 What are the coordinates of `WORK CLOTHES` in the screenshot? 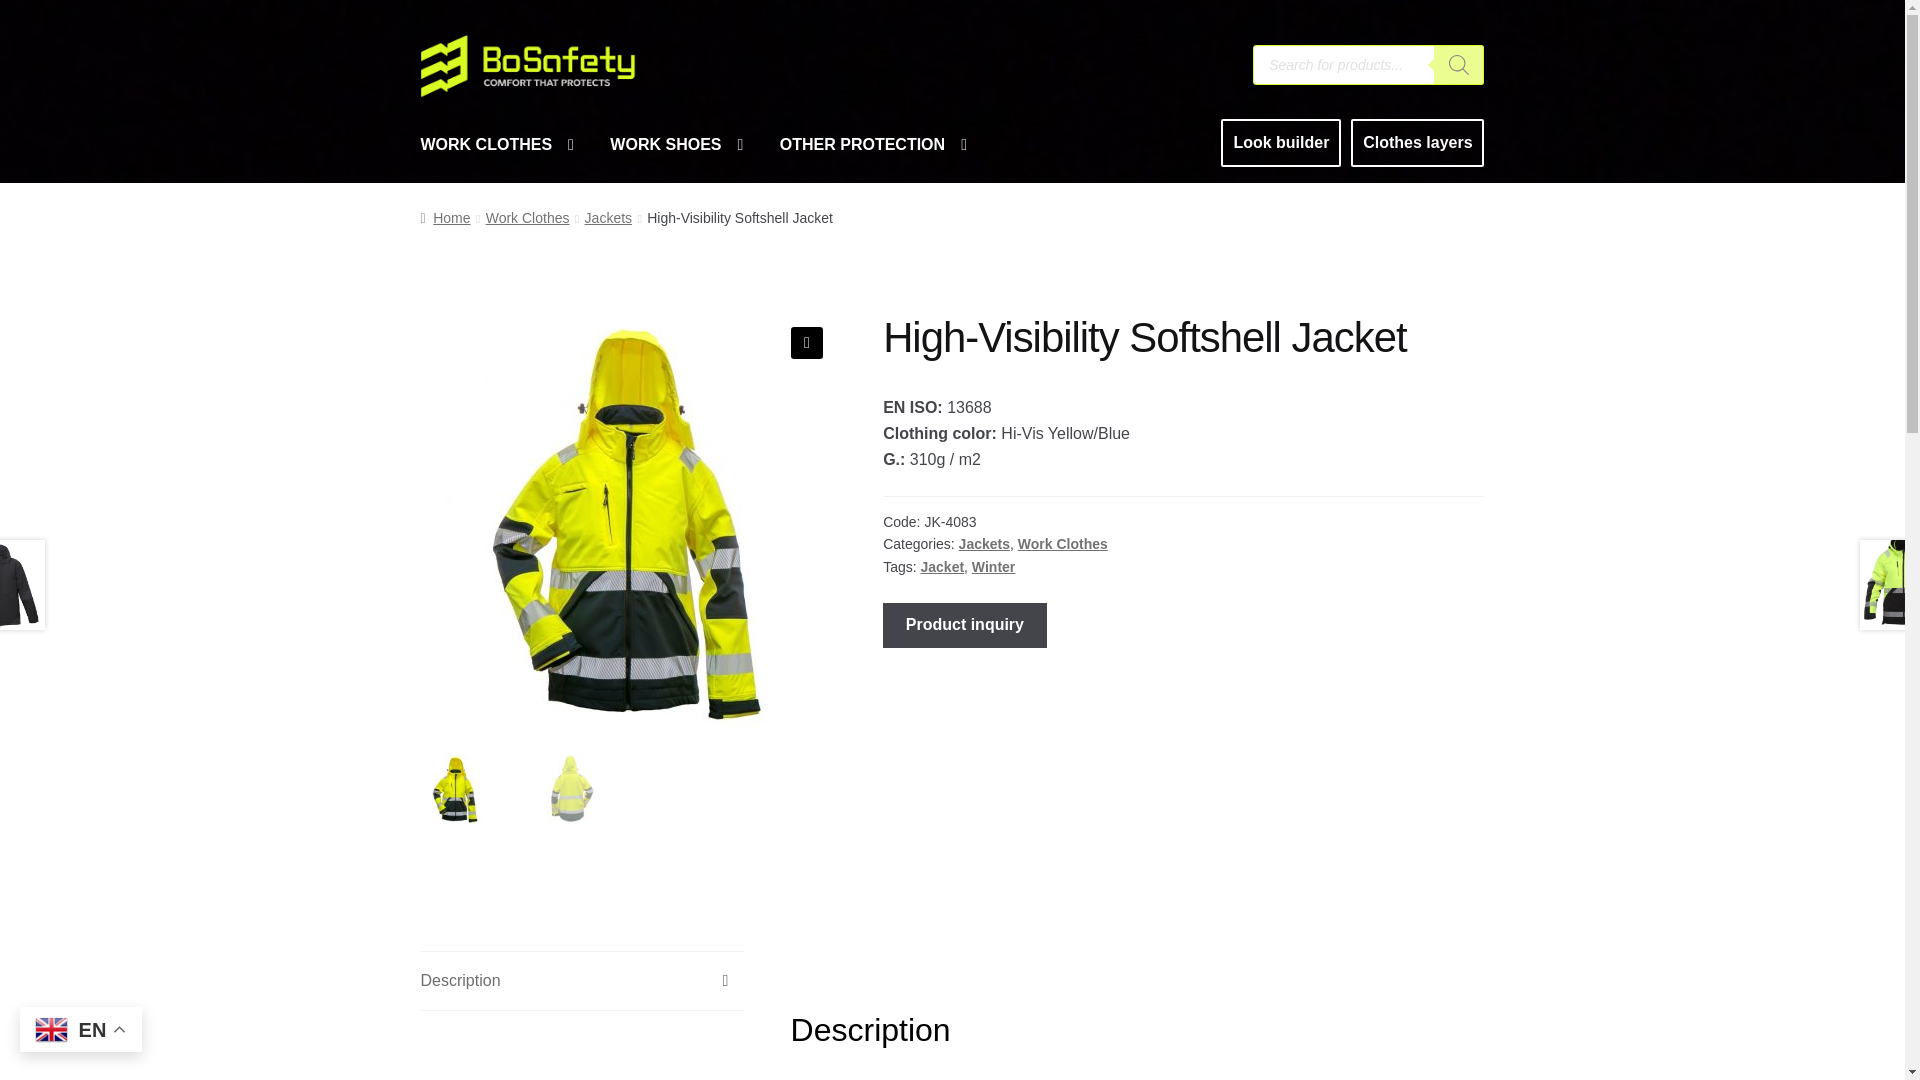 It's located at (497, 144).